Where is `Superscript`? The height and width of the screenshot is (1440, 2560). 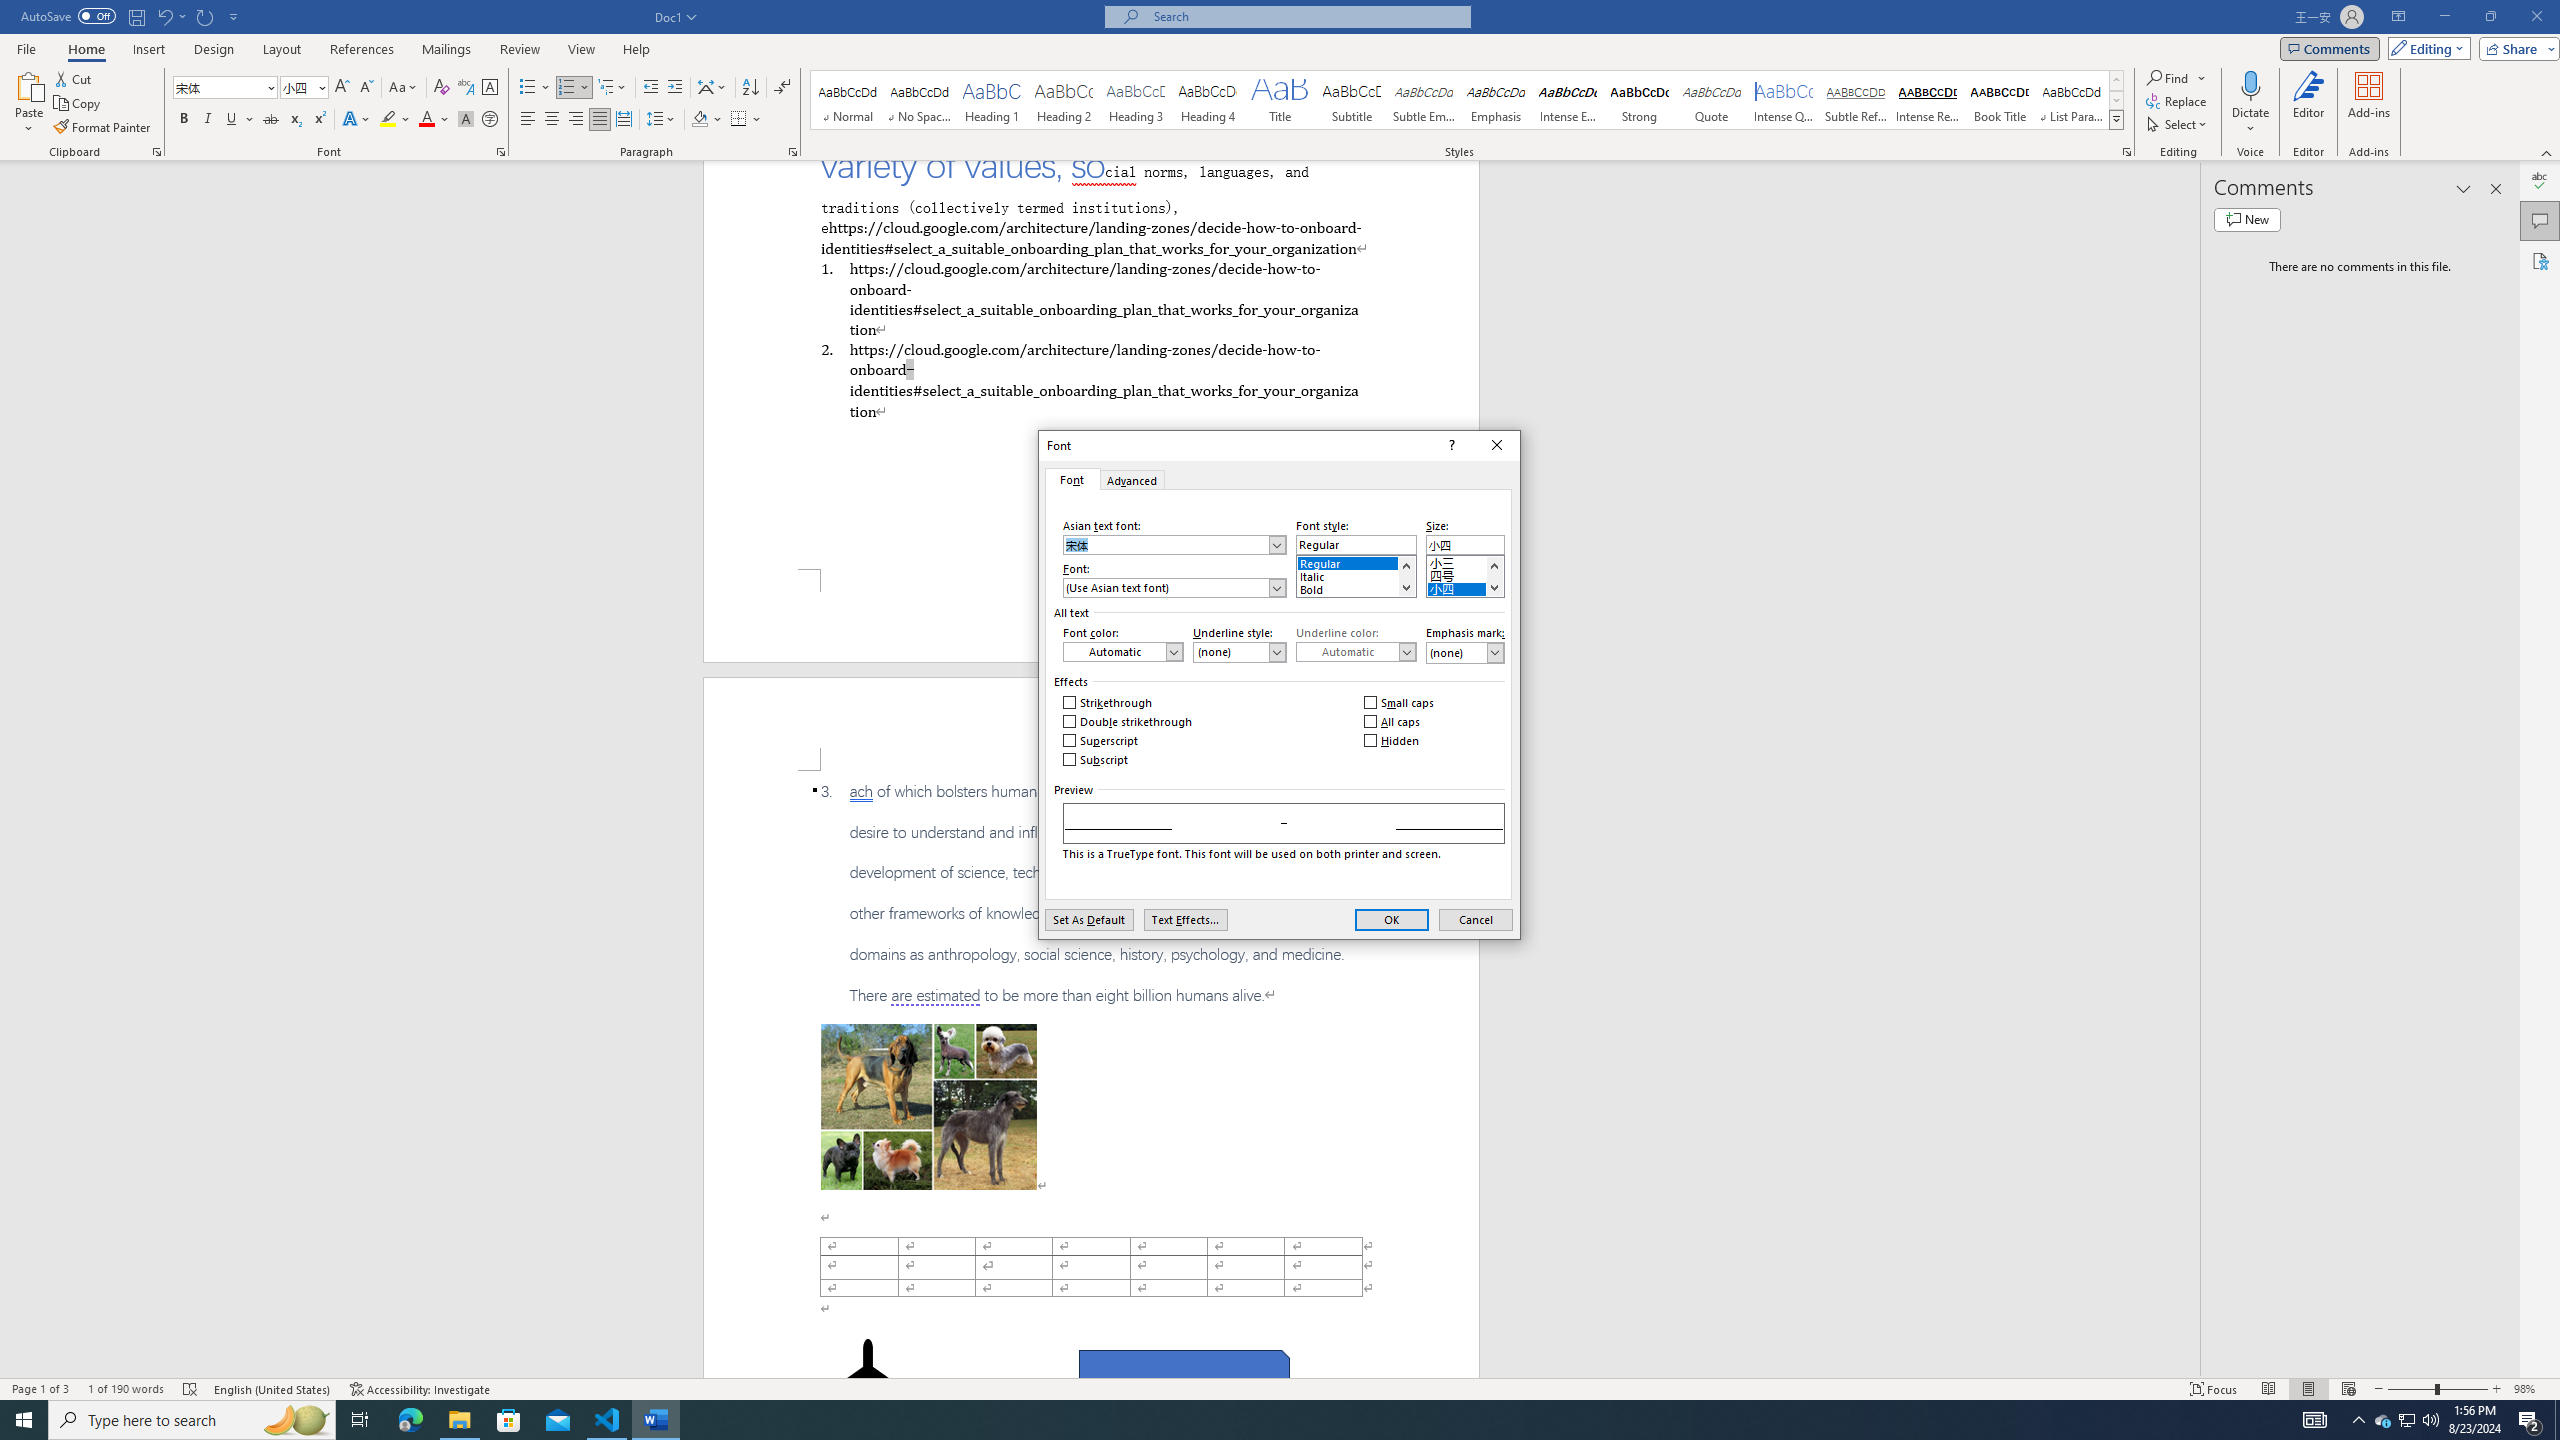 Superscript is located at coordinates (318, 120).